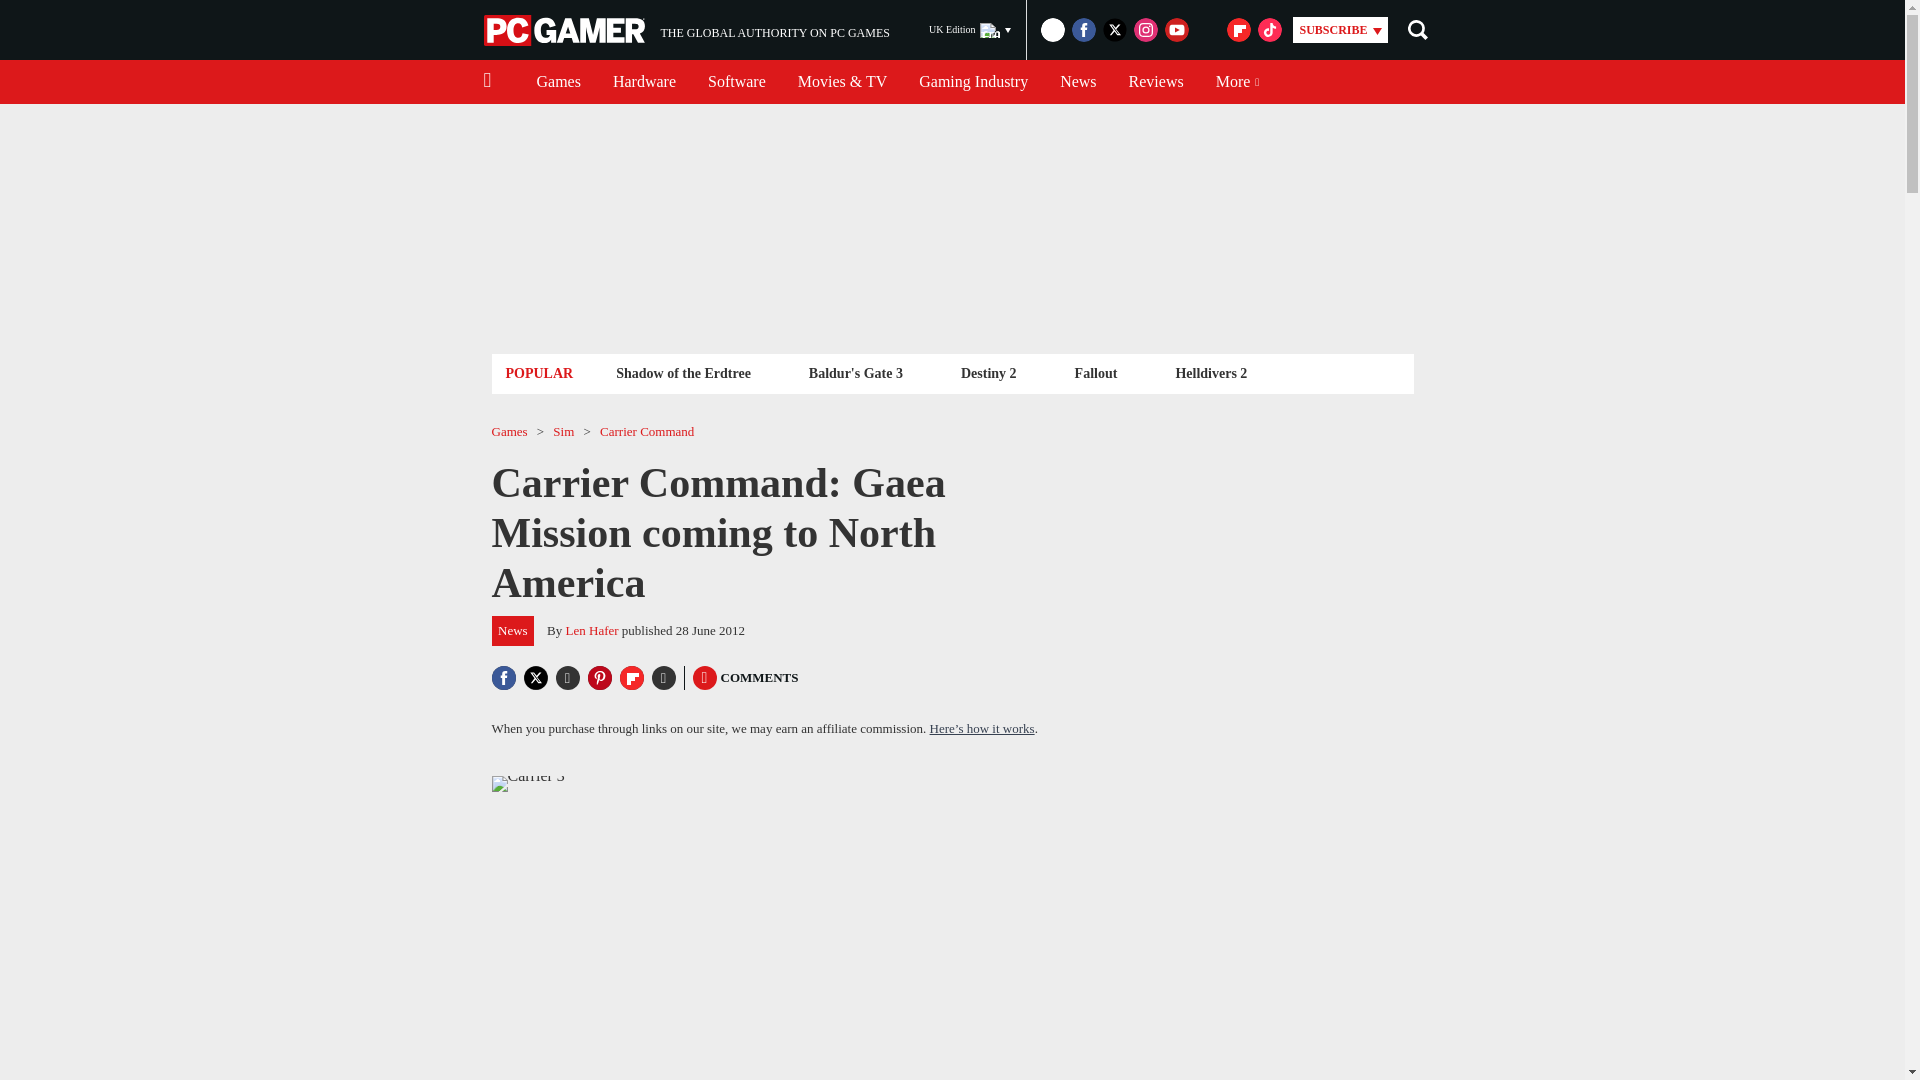 This screenshot has height=1080, width=1920. I want to click on Software, so click(736, 82).